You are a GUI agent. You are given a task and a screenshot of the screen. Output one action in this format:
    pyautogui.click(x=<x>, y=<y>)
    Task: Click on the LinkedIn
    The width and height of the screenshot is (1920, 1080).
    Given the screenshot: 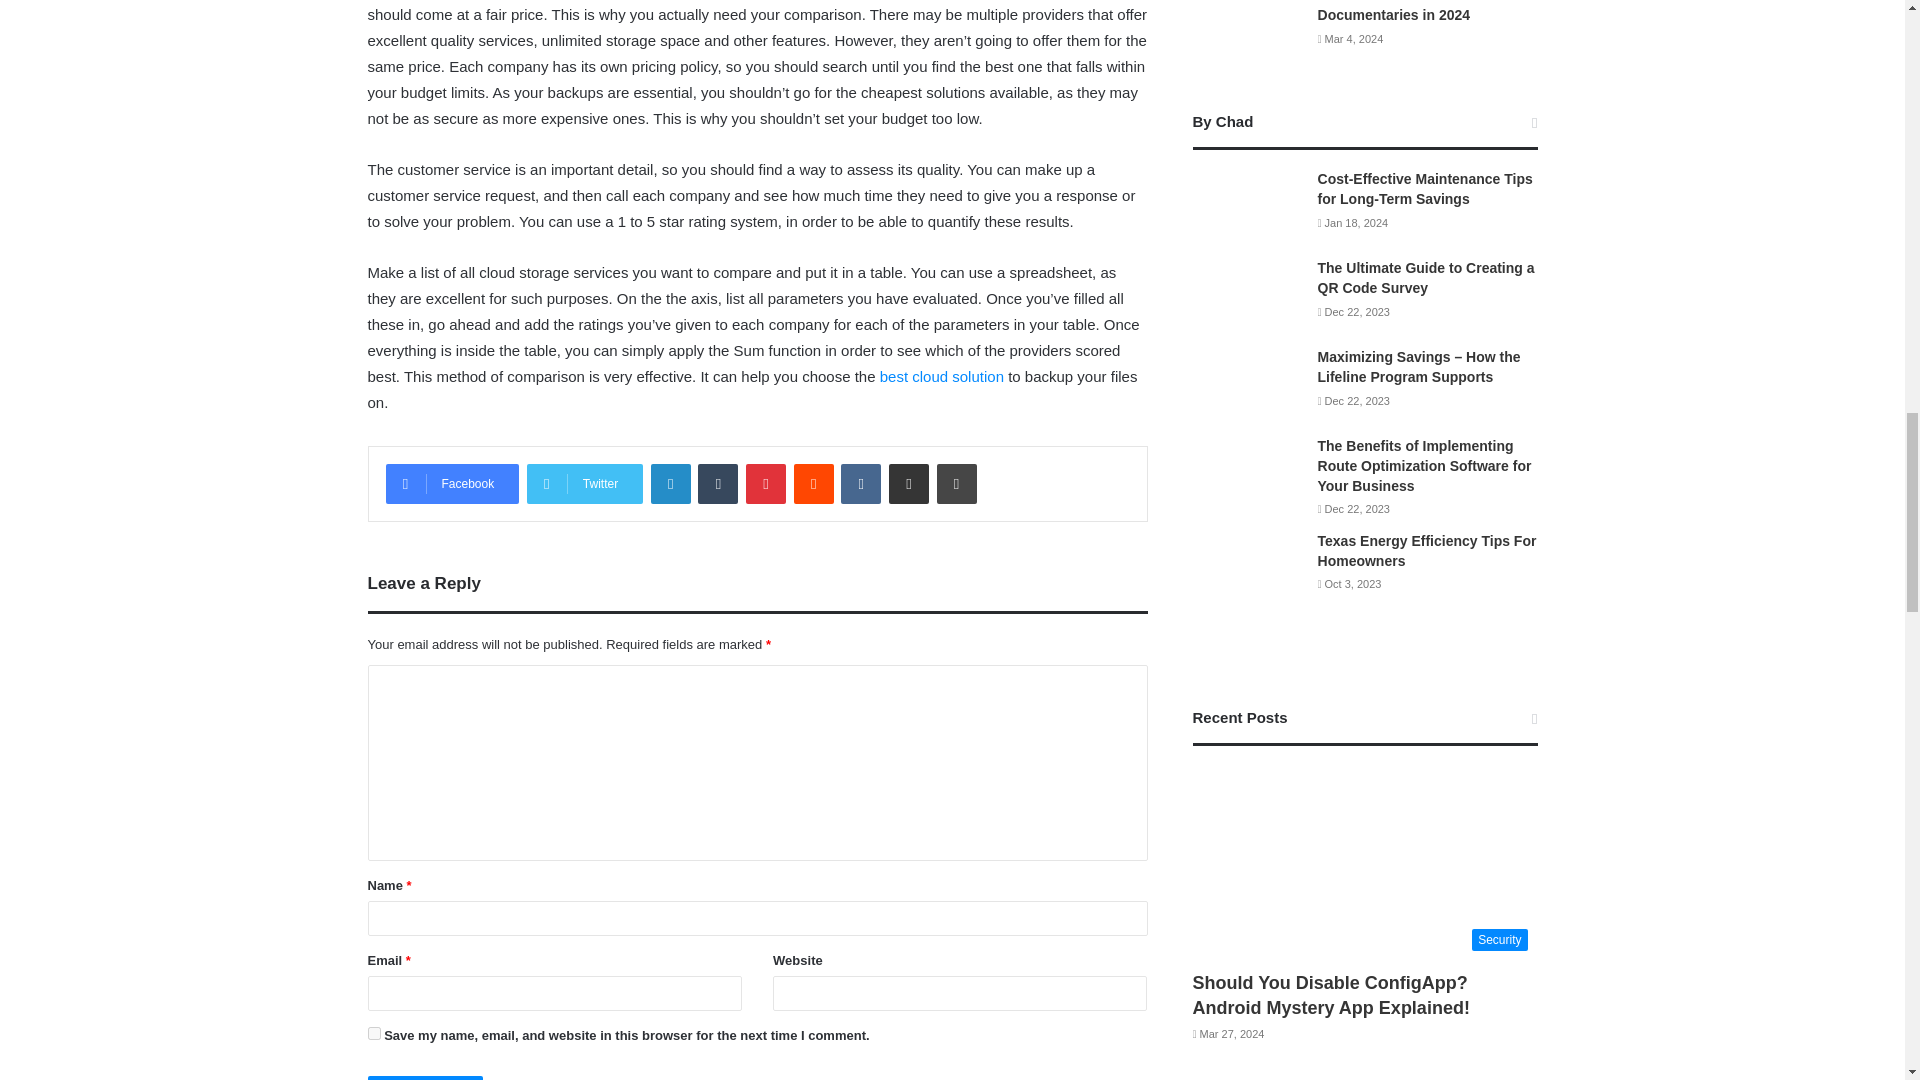 What is the action you would take?
    pyautogui.click(x=670, y=484)
    